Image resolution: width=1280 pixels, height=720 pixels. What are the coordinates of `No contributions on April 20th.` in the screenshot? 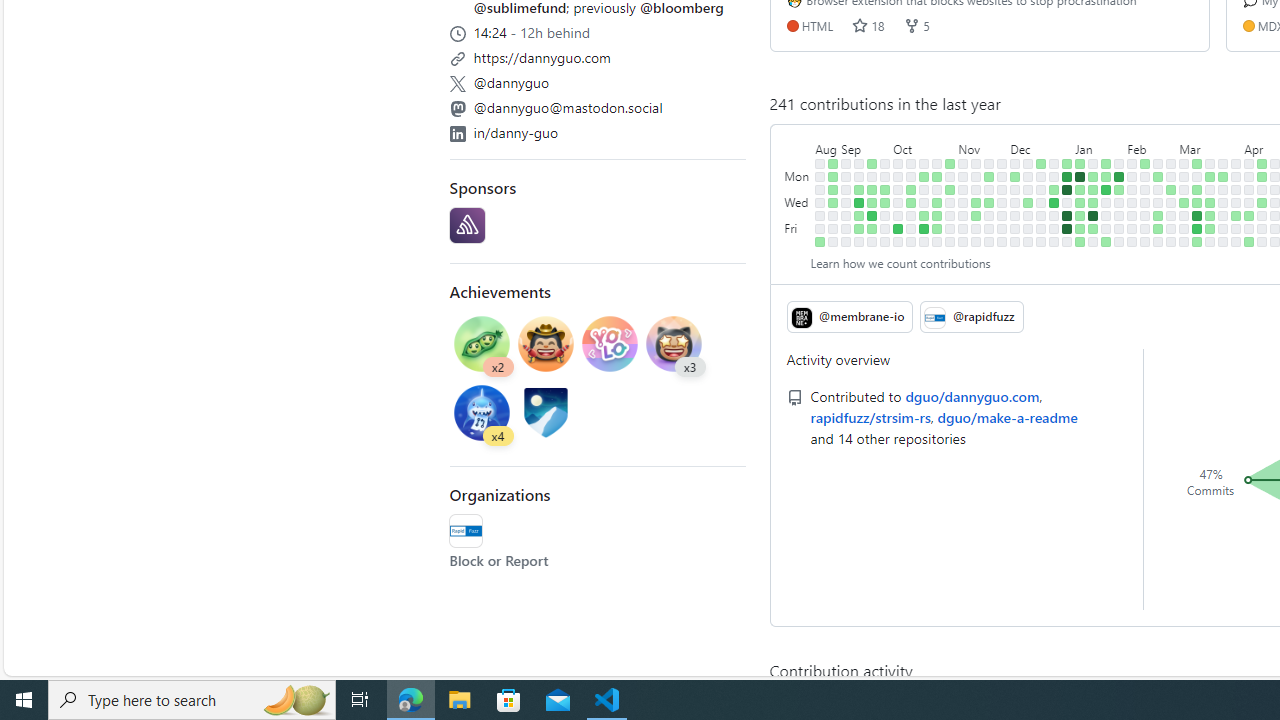 It's located at (1262, 241).